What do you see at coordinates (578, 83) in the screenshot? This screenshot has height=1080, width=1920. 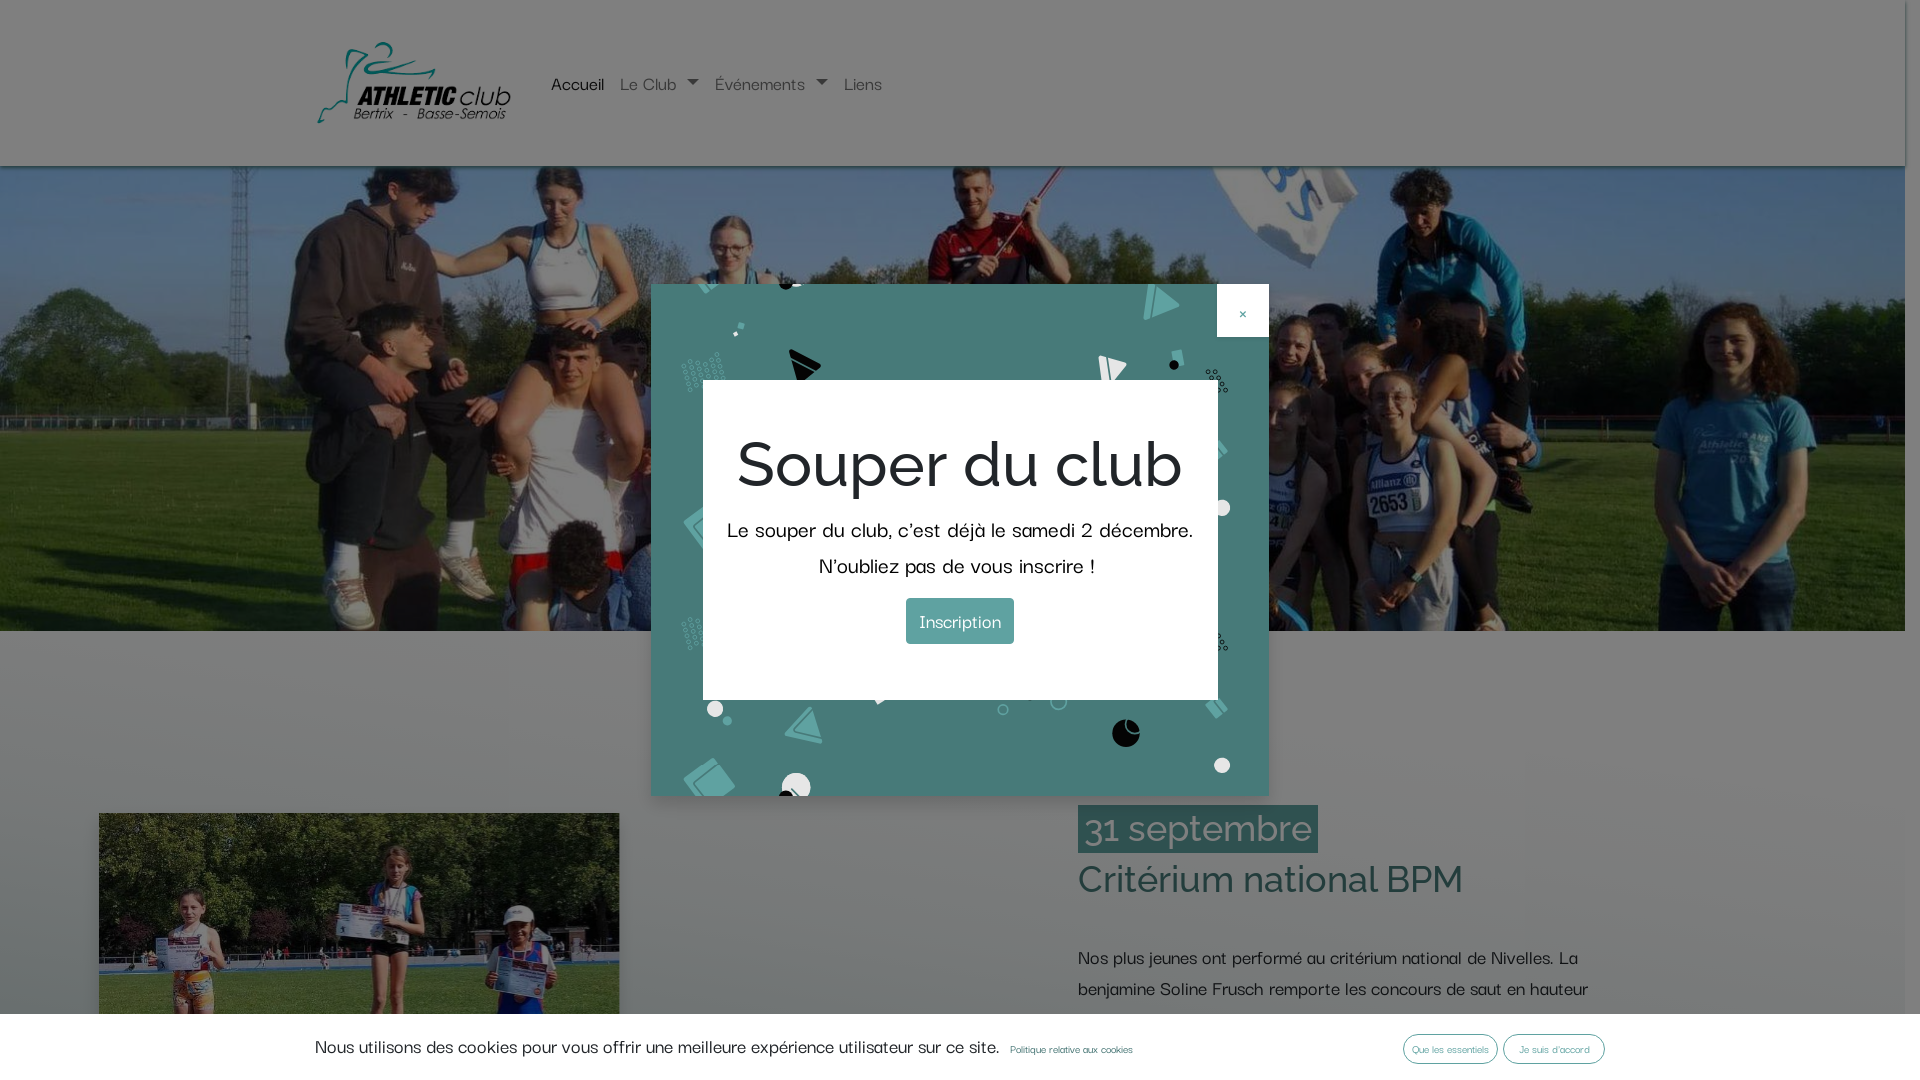 I see `Accueil` at bounding box center [578, 83].